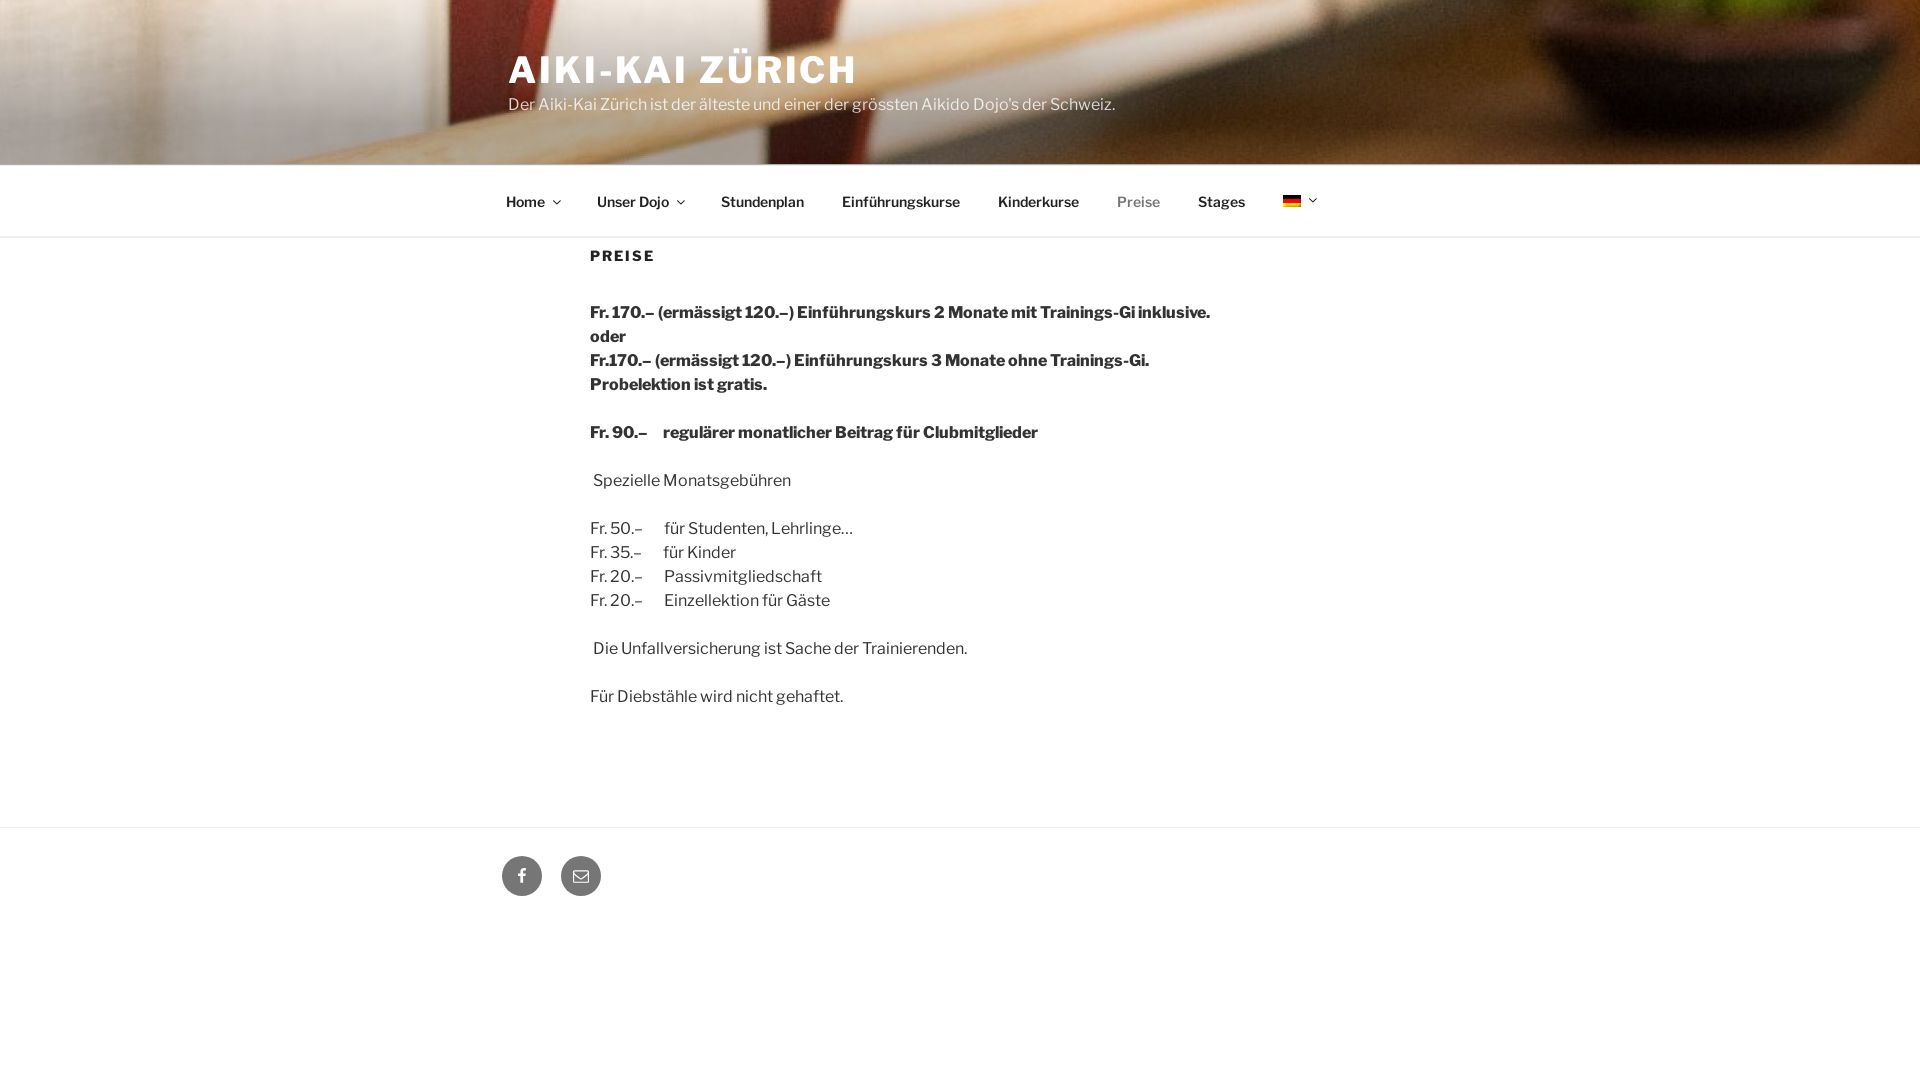 The width and height of the screenshot is (1920, 1080). I want to click on Preise, so click(1138, 200).